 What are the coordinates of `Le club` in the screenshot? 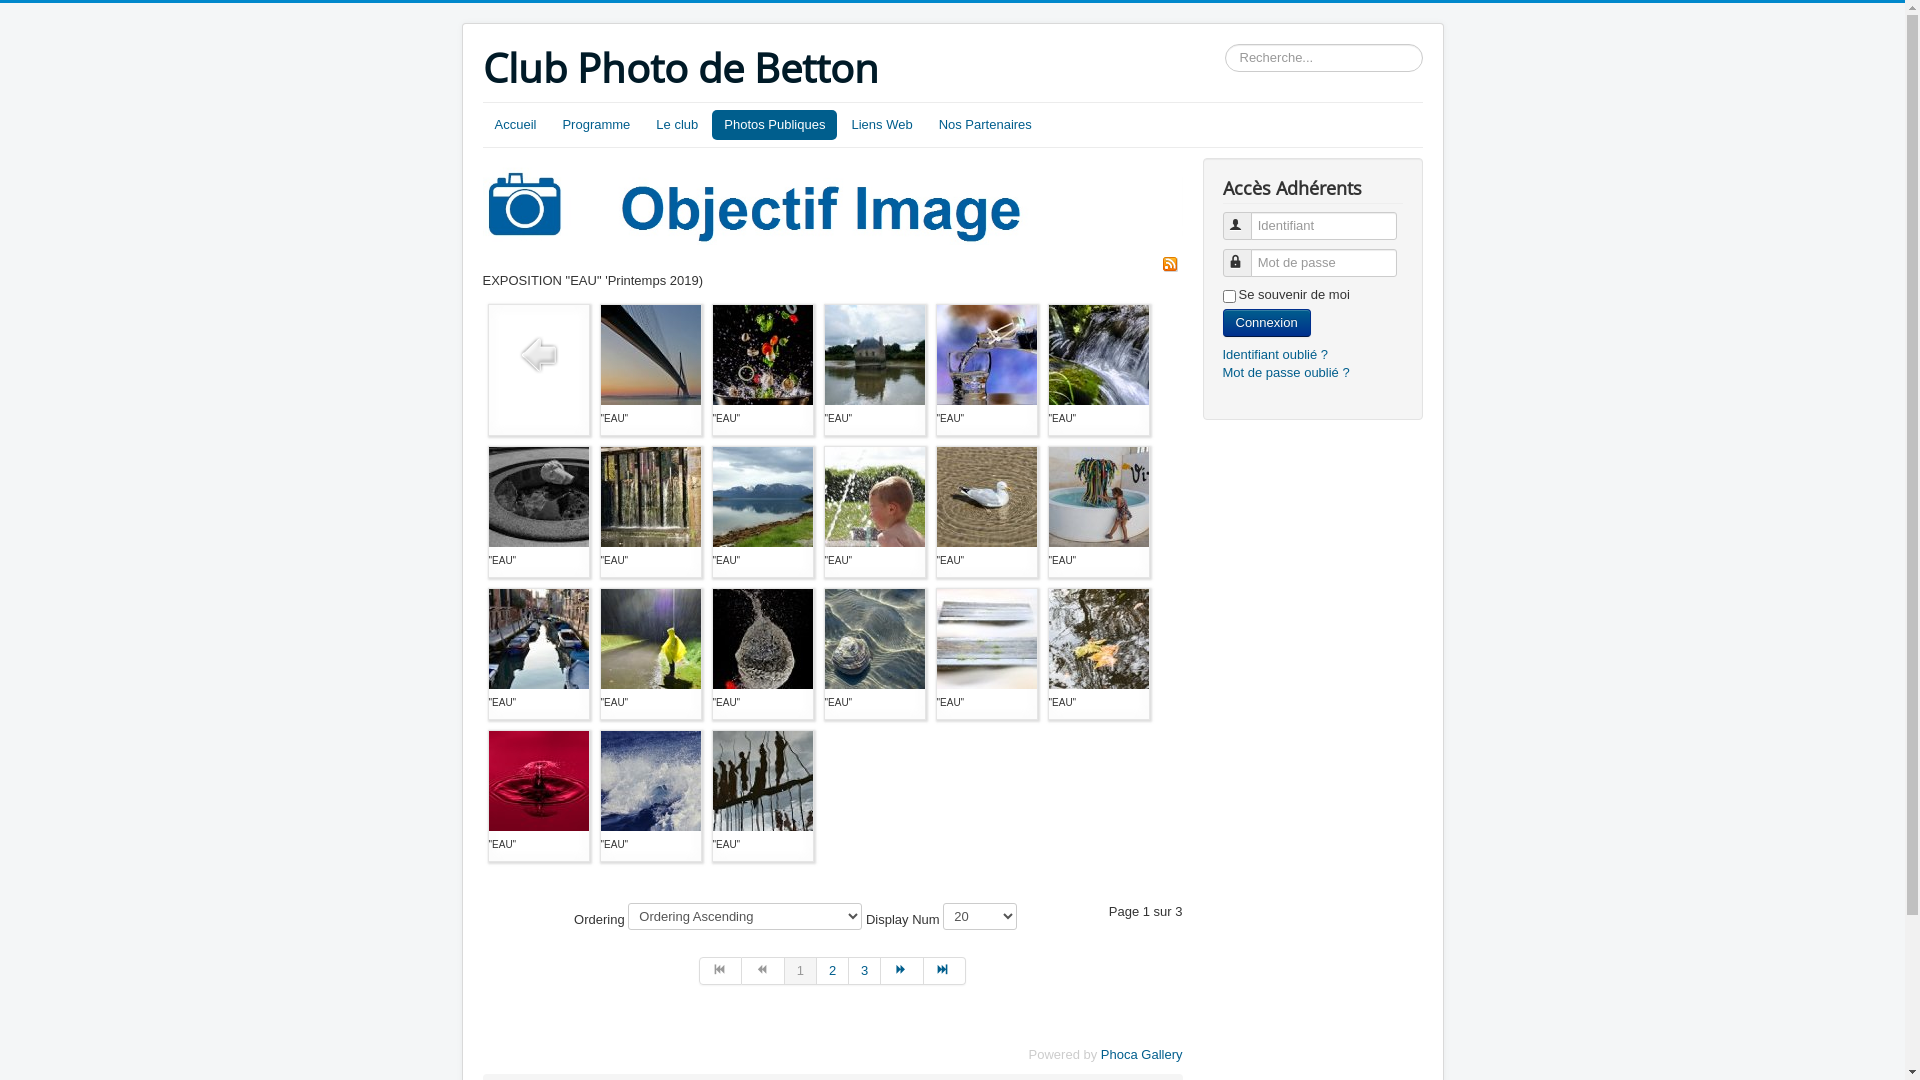 It's located at (677, 125).